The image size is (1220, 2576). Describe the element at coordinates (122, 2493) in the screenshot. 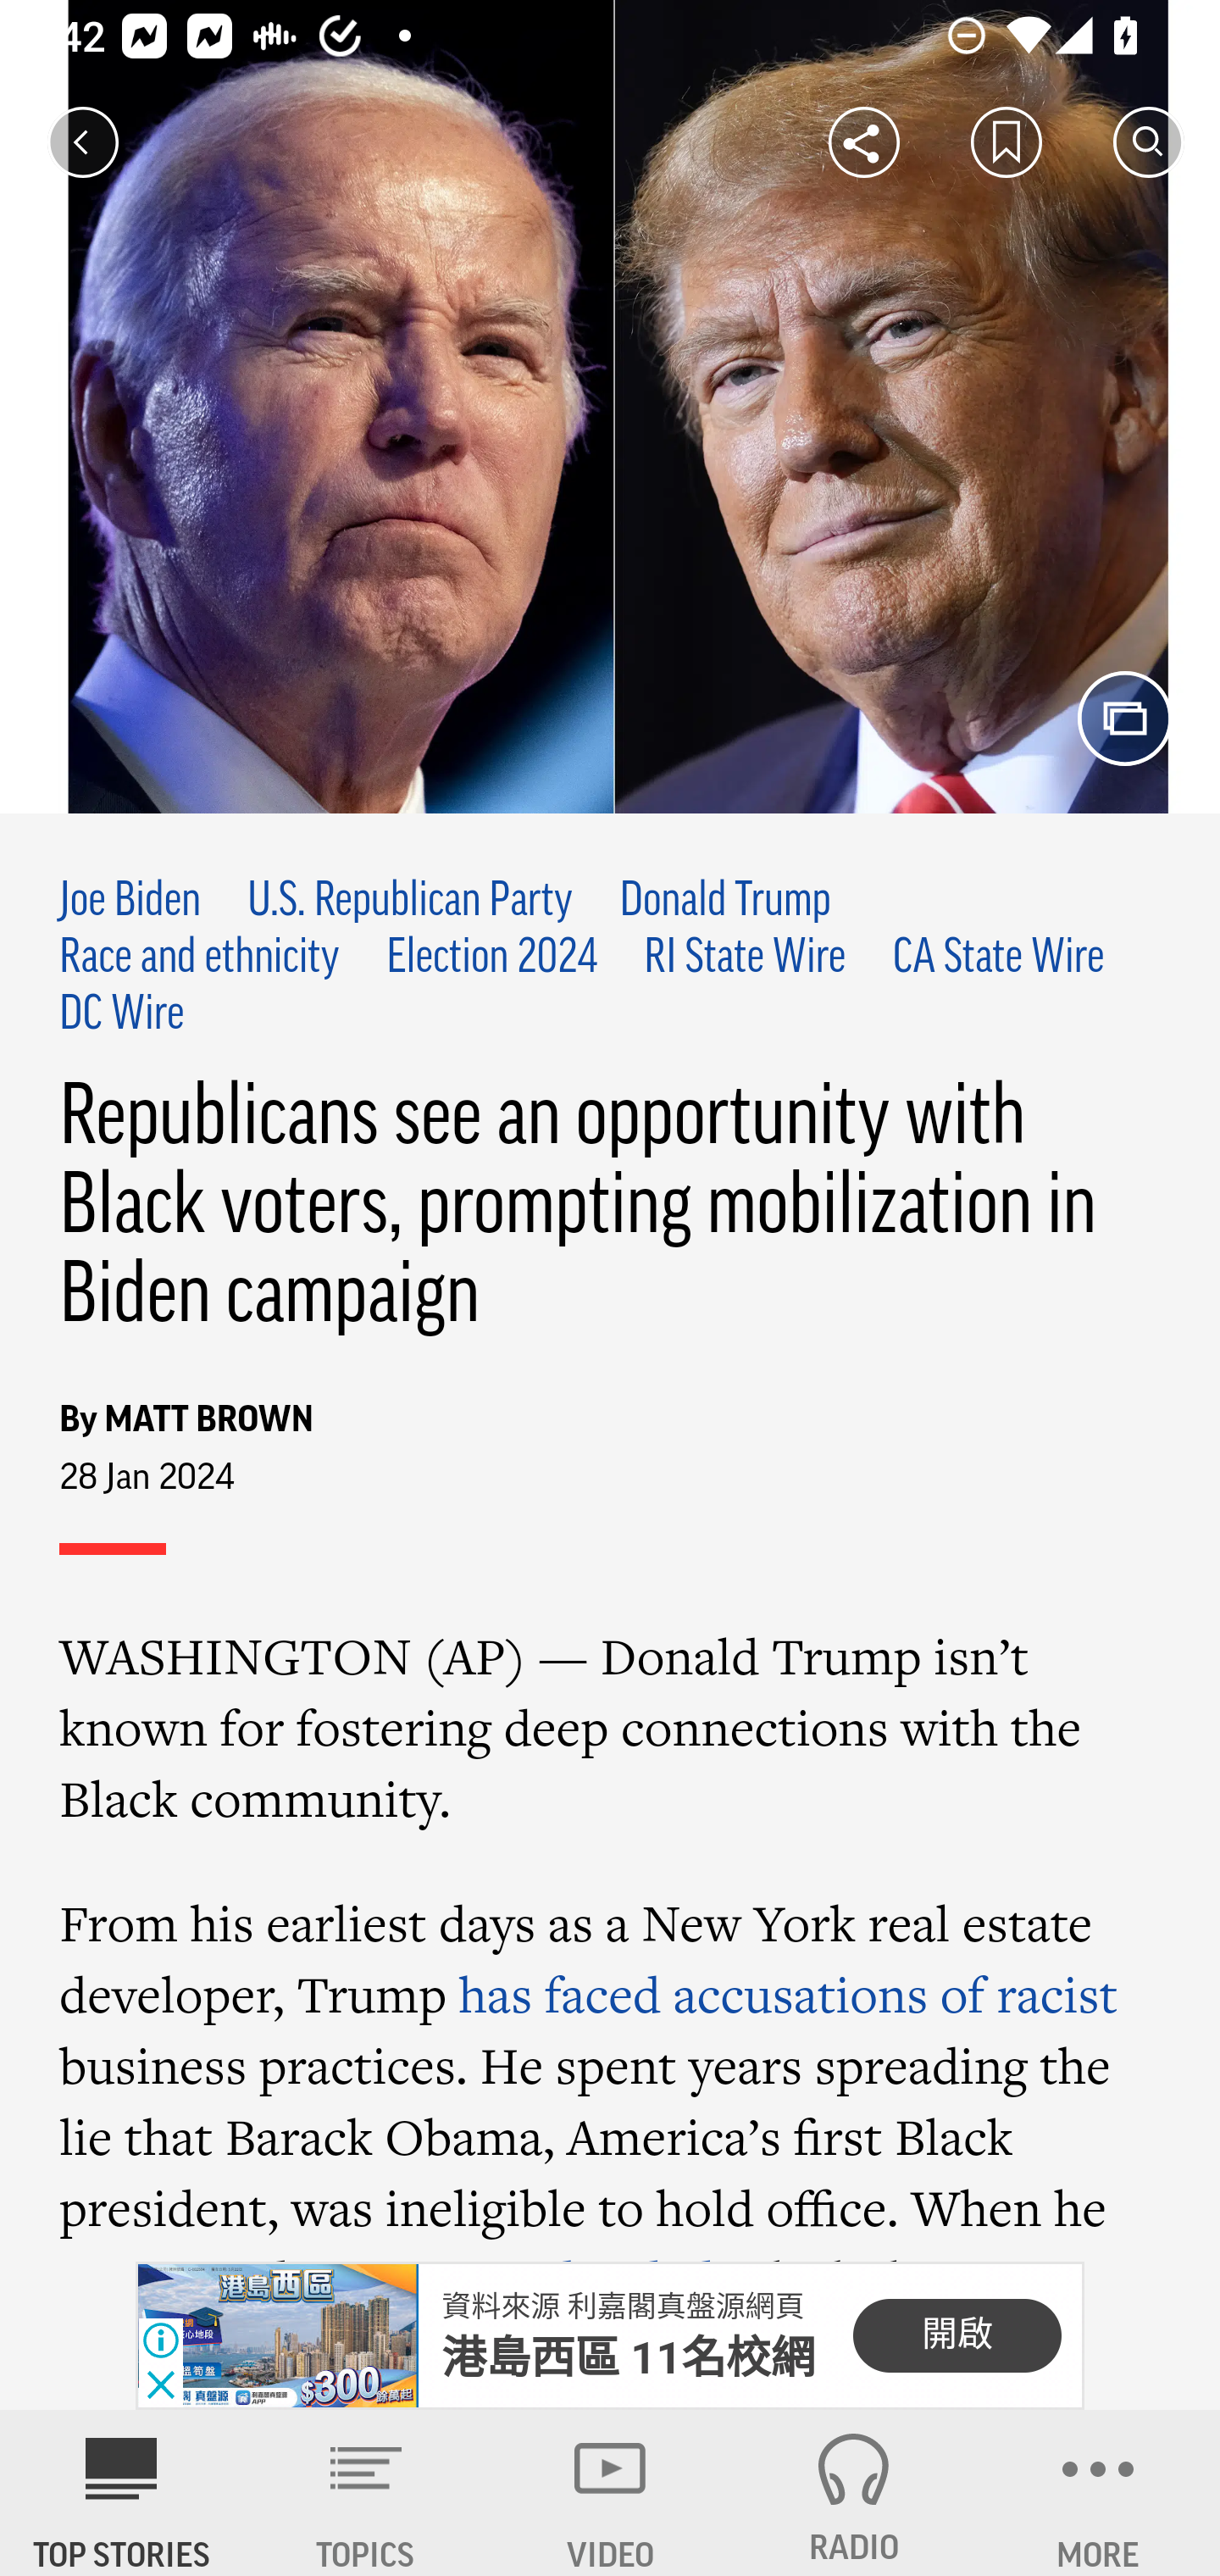

I see `AP News TOP STORIES` at that location.